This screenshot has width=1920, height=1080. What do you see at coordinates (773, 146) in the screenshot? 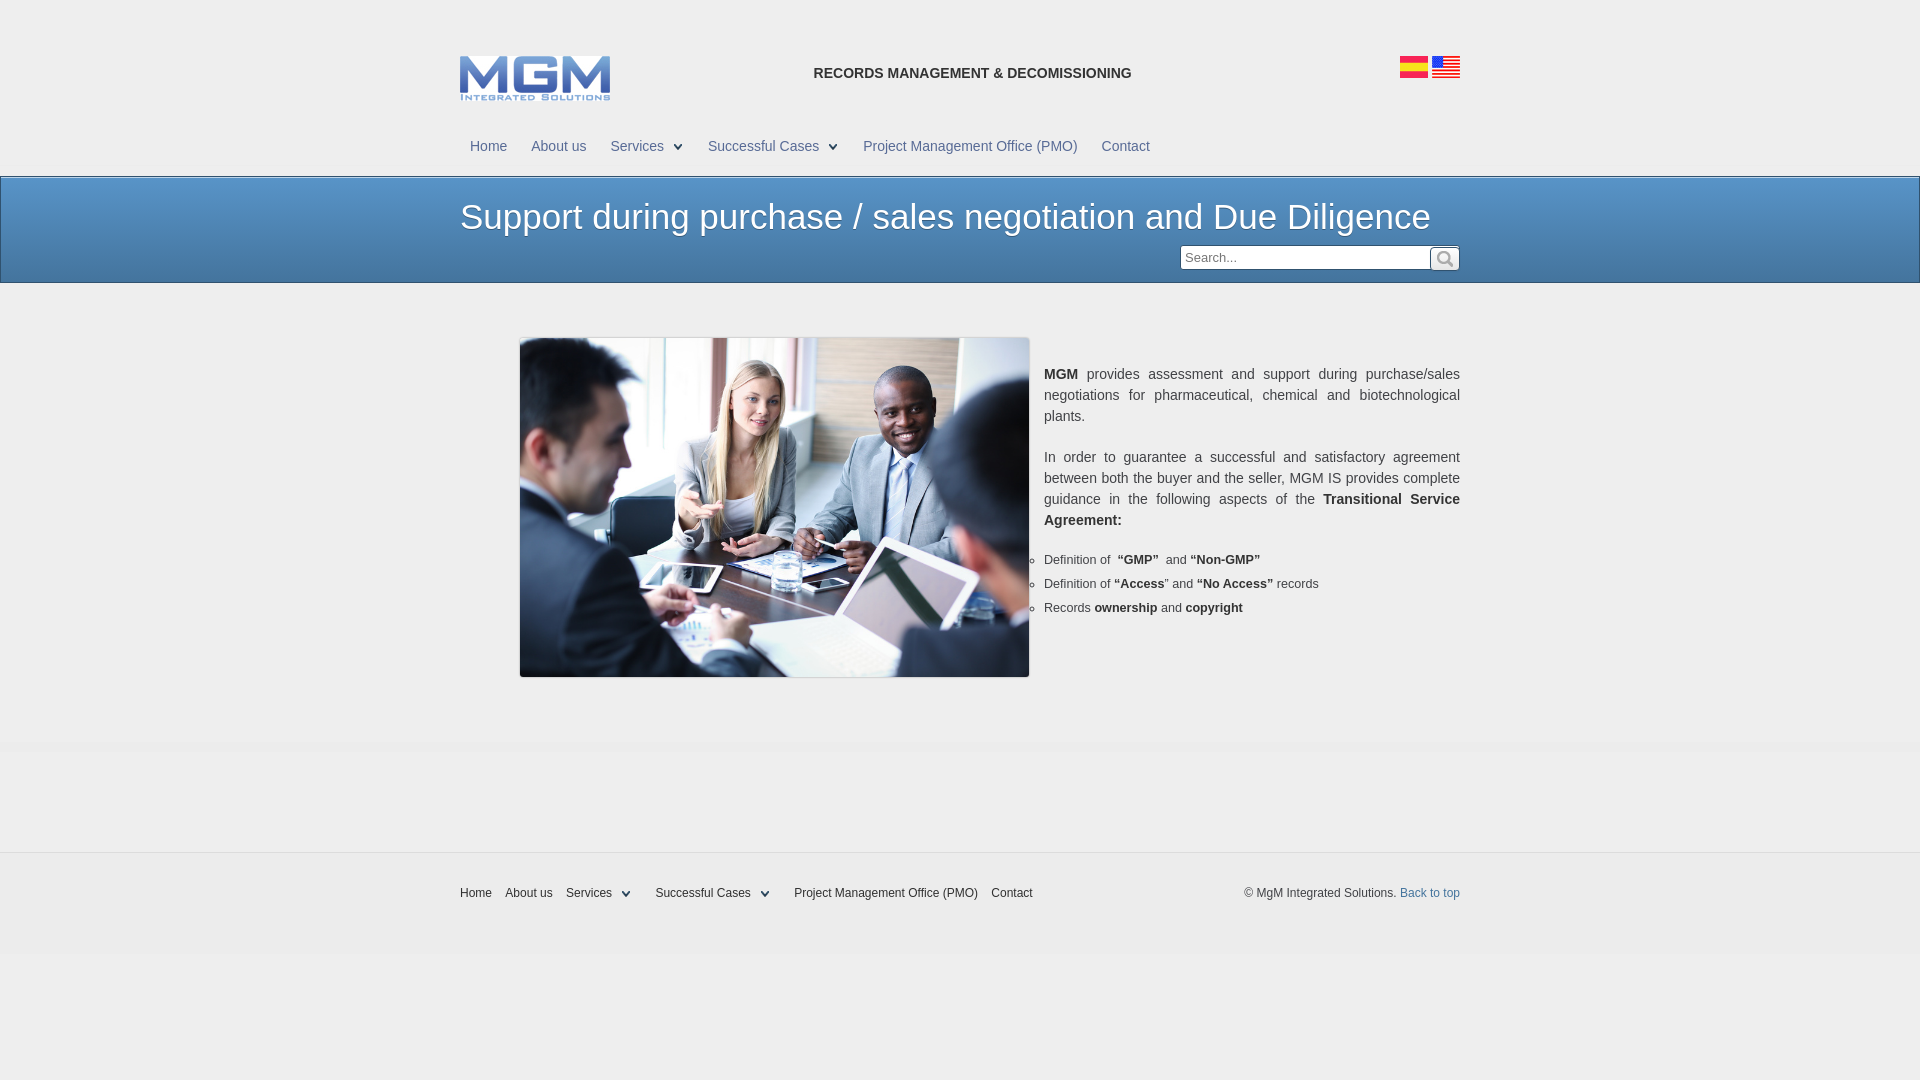
I see `Successful Cases` at bounding box center [773, 146].